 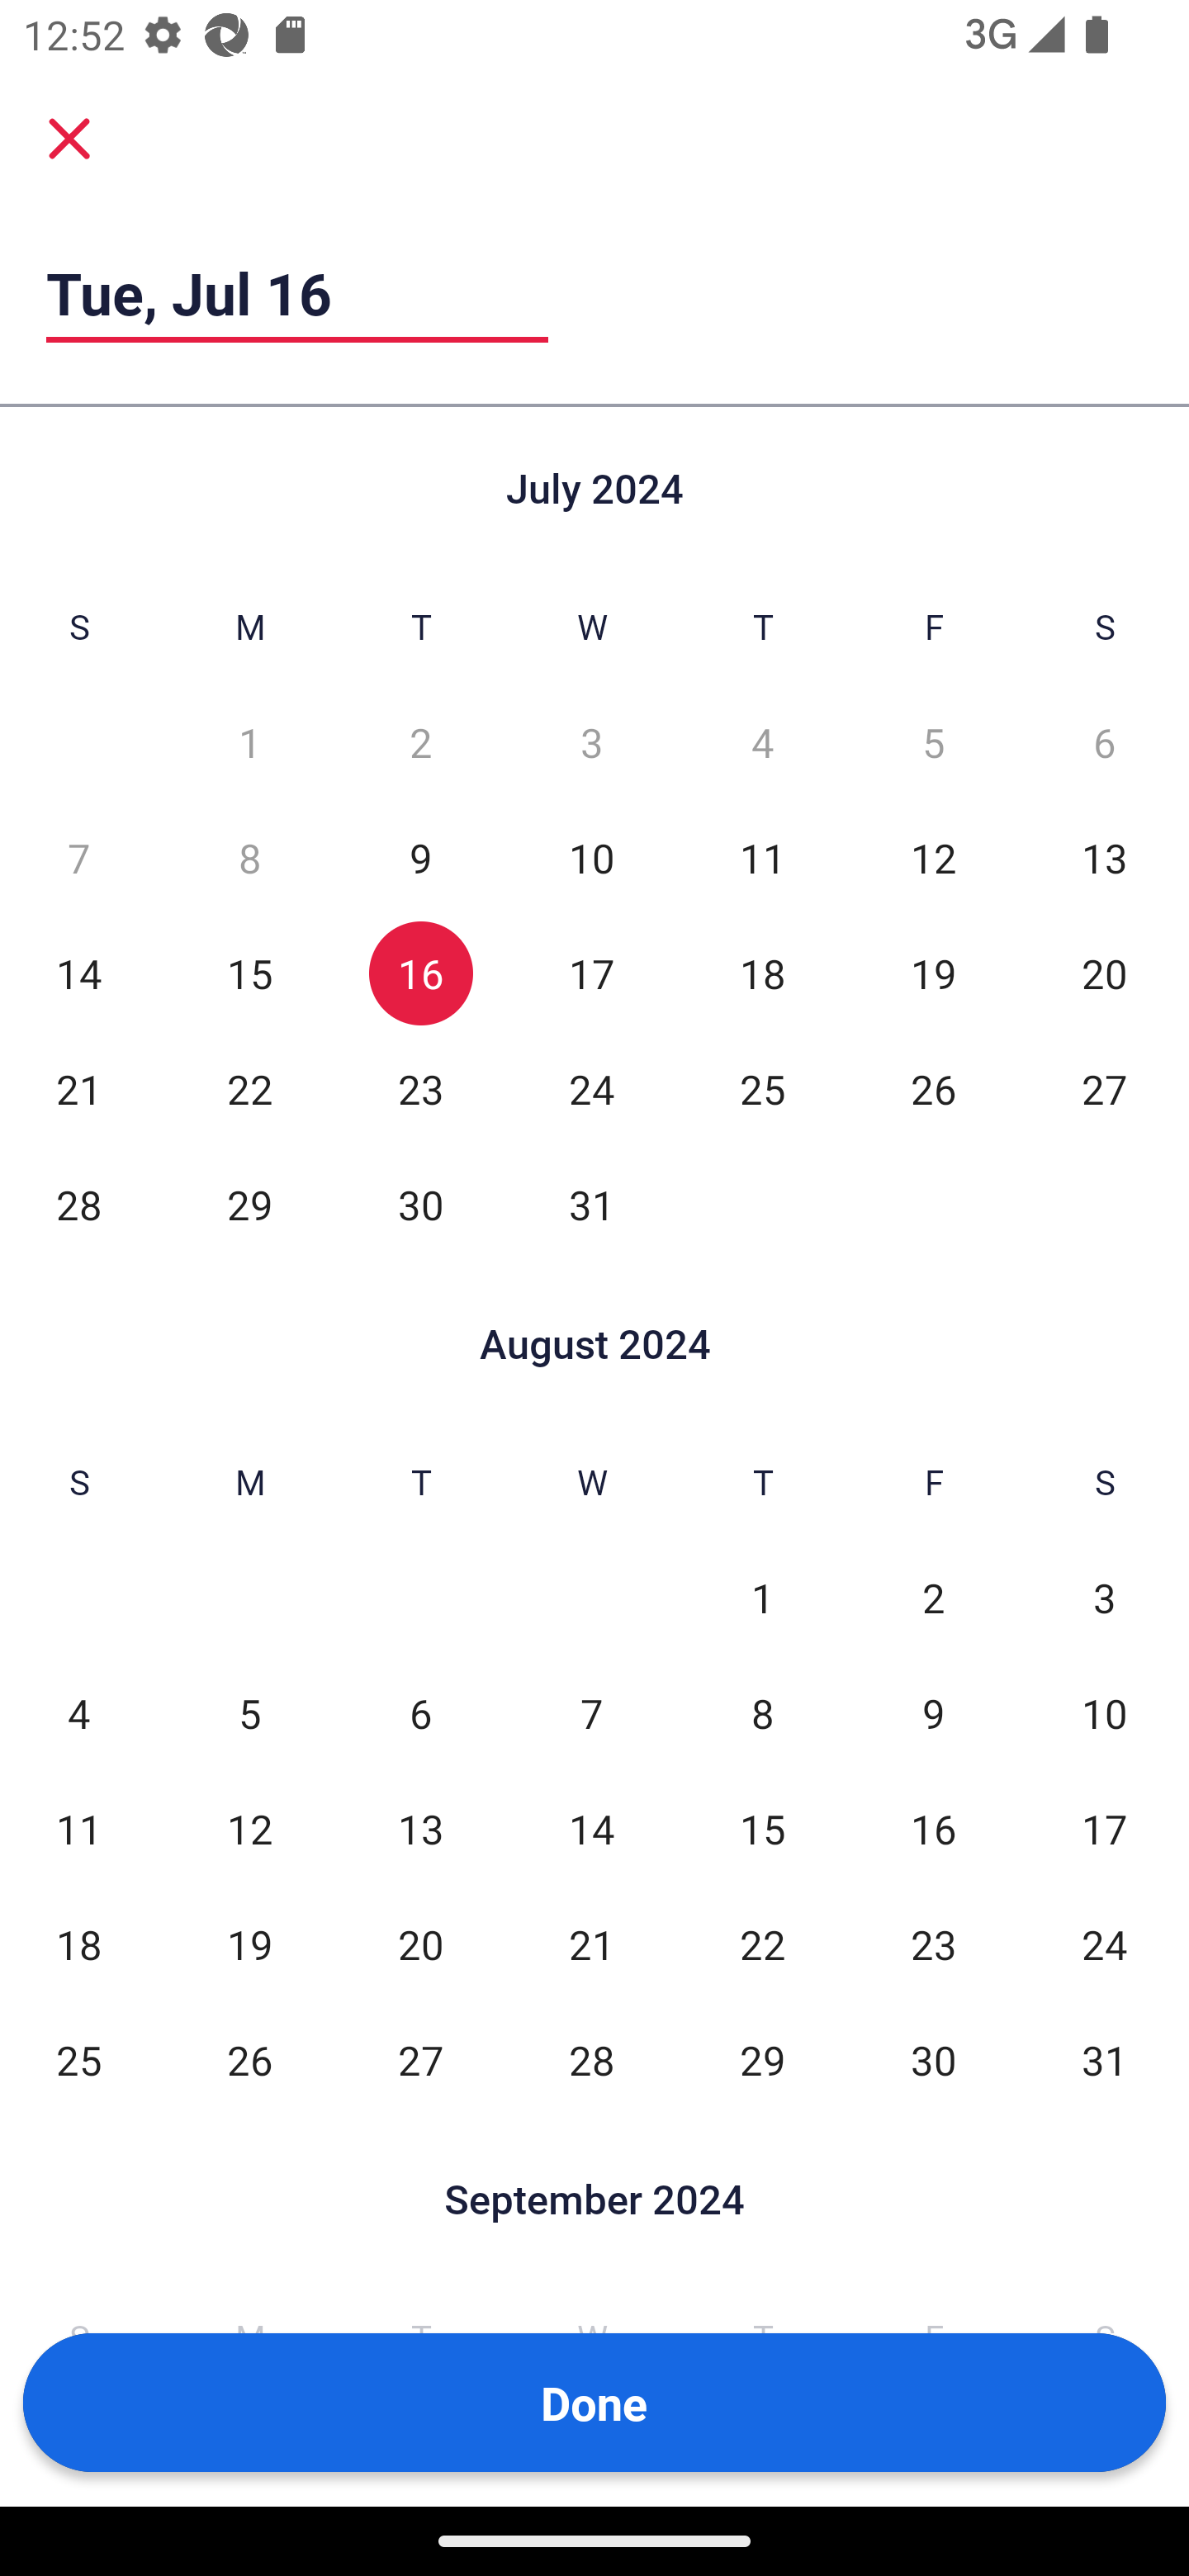 I want to click on 15 Mon, Jul 15, Not Selected, so click(x=249, y=973).